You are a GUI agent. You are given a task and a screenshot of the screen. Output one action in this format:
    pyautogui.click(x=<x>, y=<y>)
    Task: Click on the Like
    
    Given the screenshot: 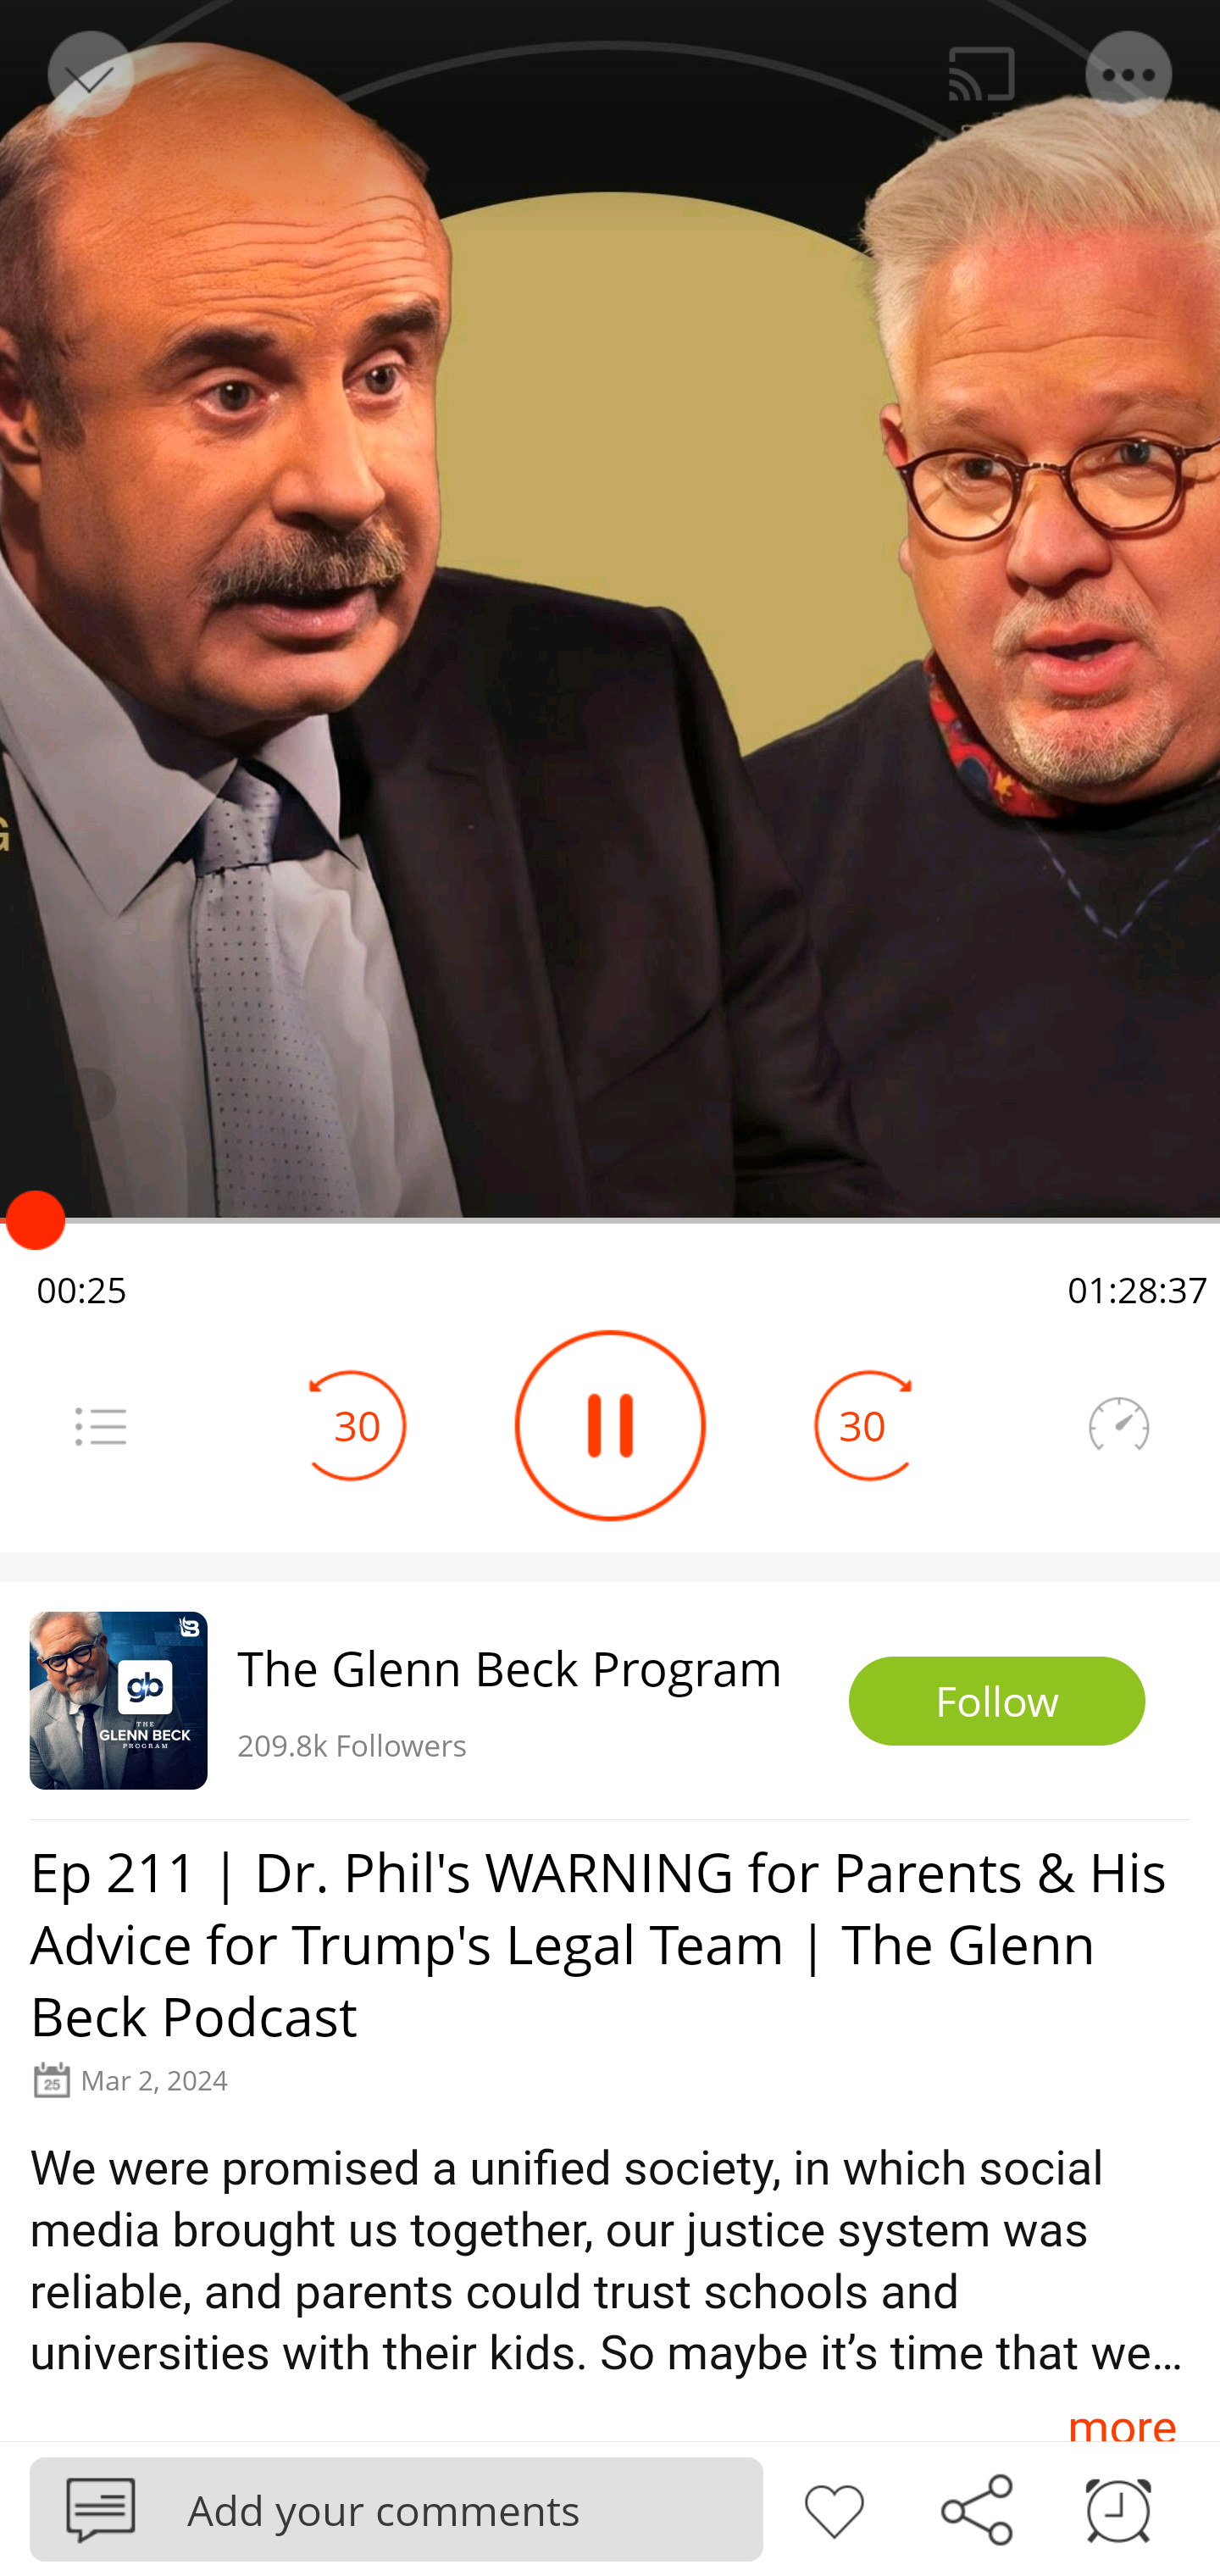 What is the action you would take?
    pyautogui.click(x=834, y=2507)
    